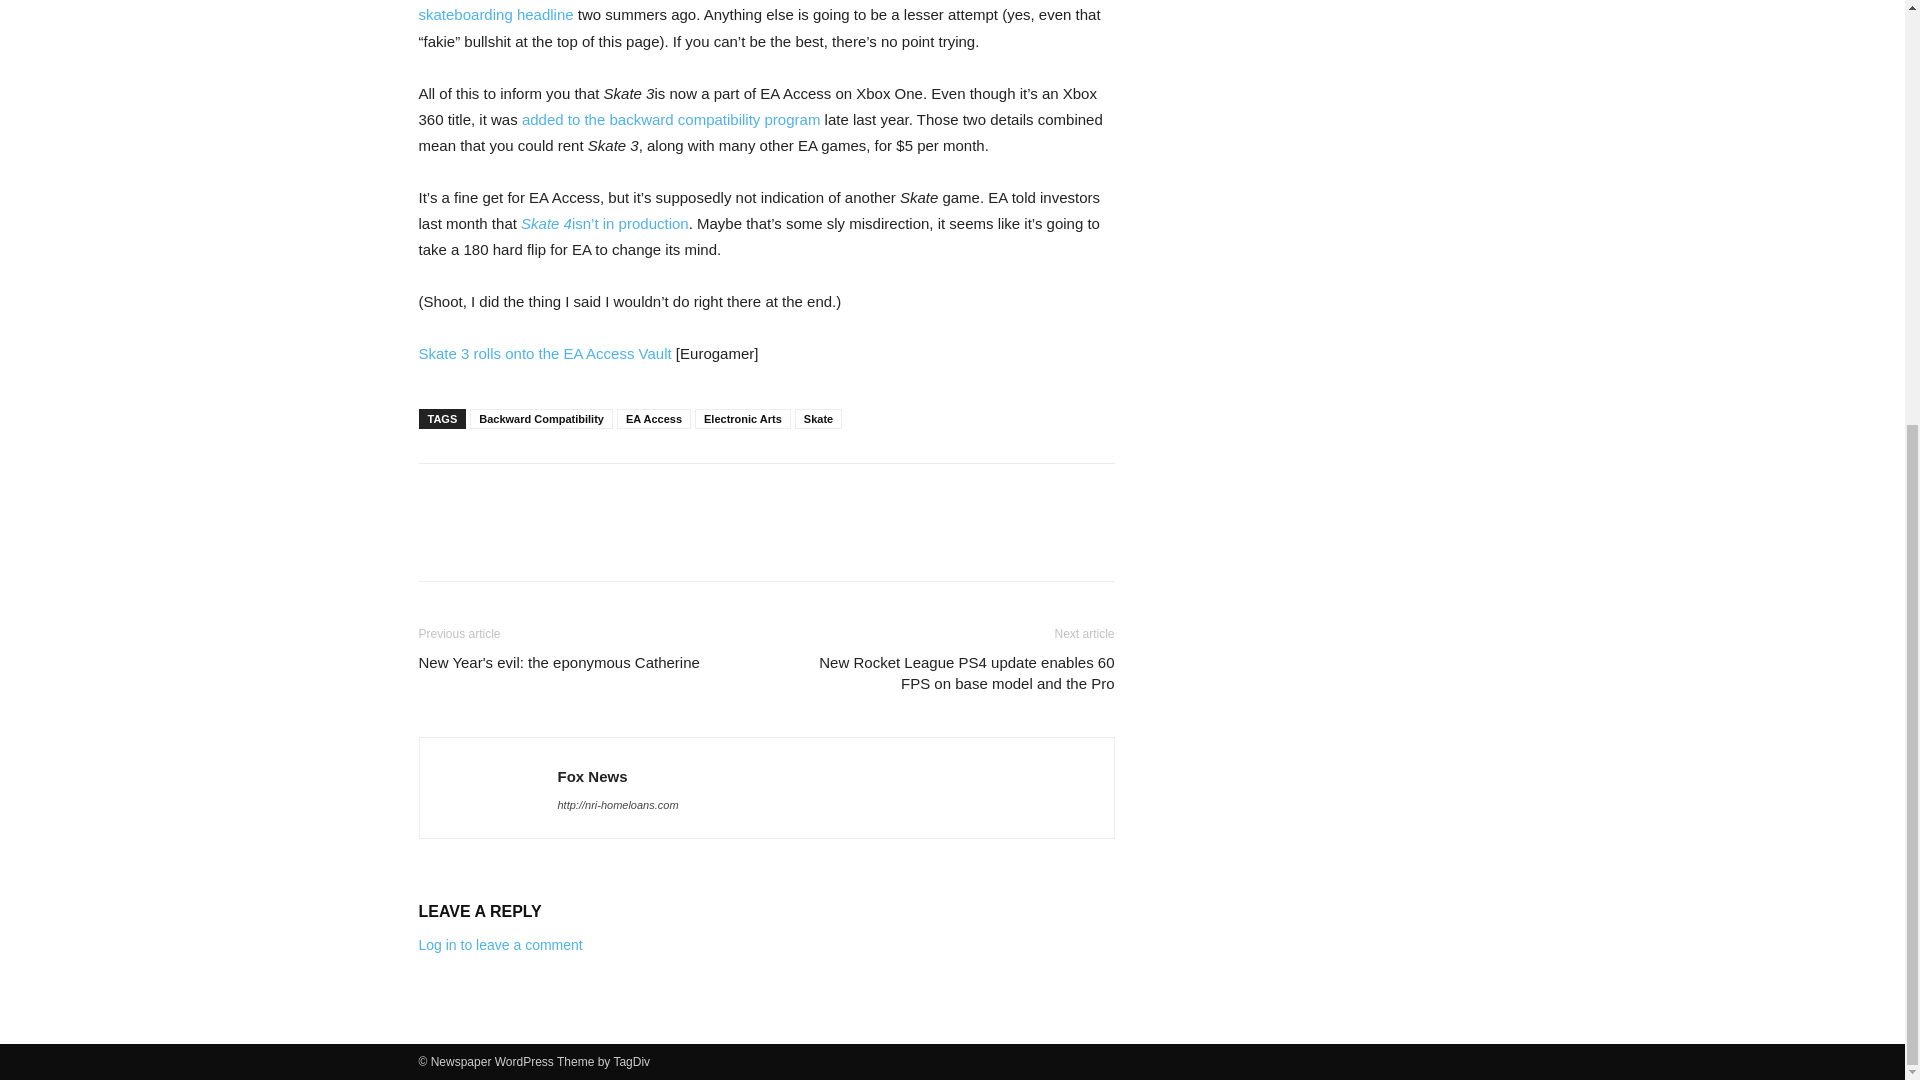  What do you see at coordinates (544, 352) in the screenshot?
I see `Skate 3 rolls onto the EA Access Vault` at bounding box center [544, 352].